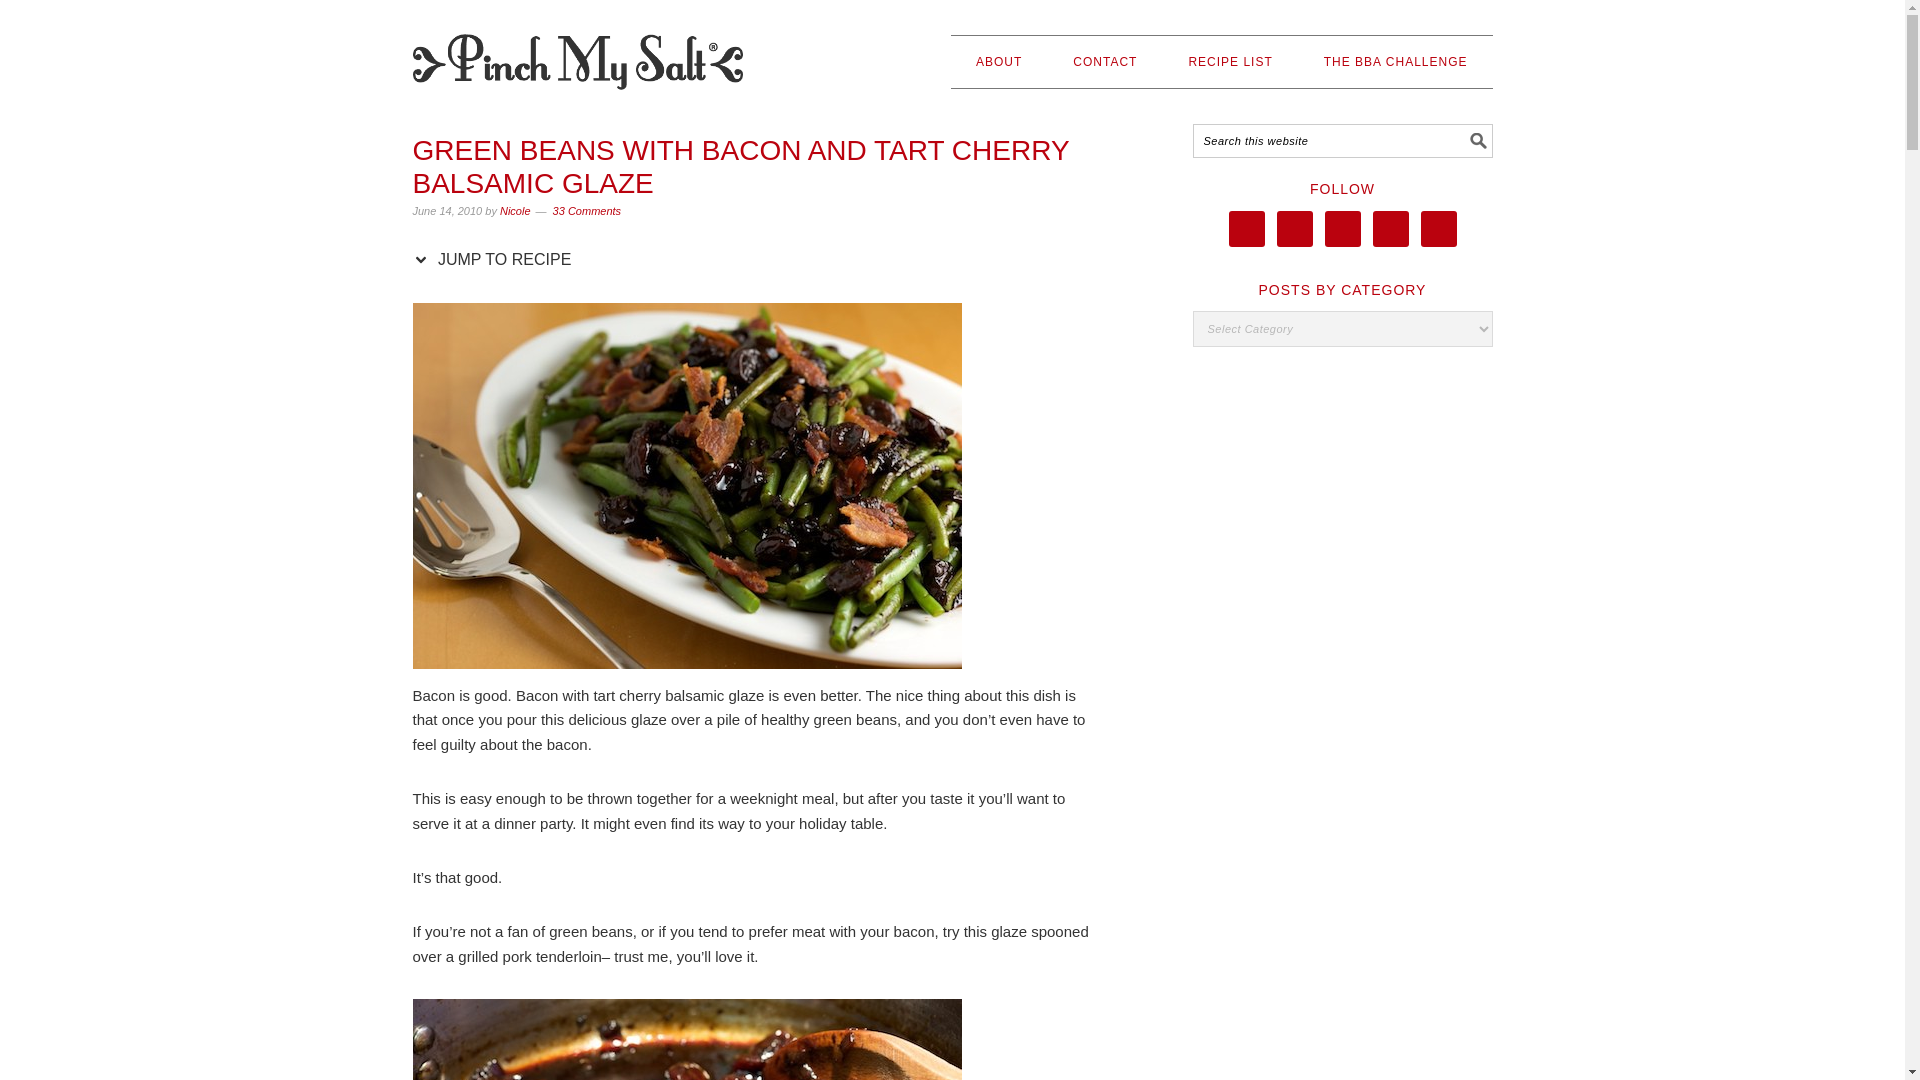  What do you see at coordinates (496, 259) in the screenshot?
I see `JUMP TO RECIPE` at bounding box center [496, 259].